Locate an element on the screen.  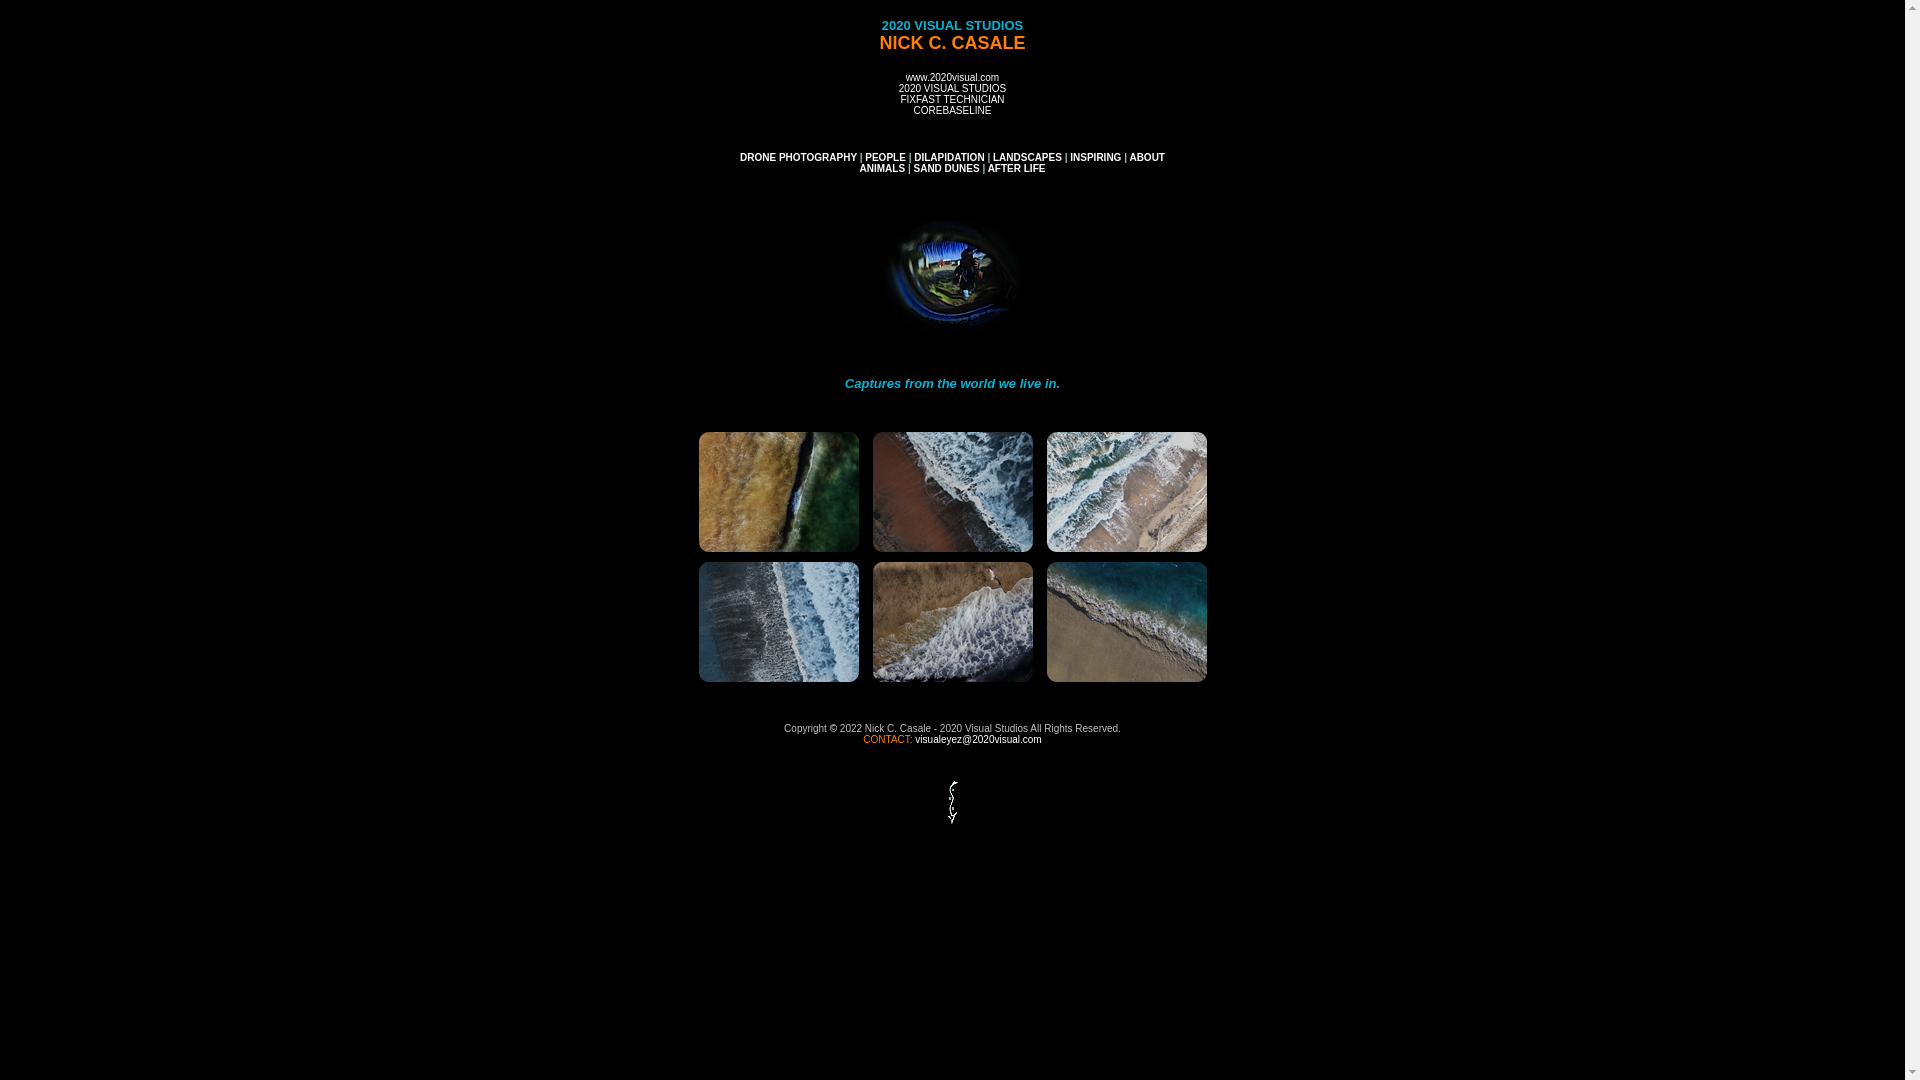
DRONE PHOTOGRAPHY is located at coordinates (798, 158).